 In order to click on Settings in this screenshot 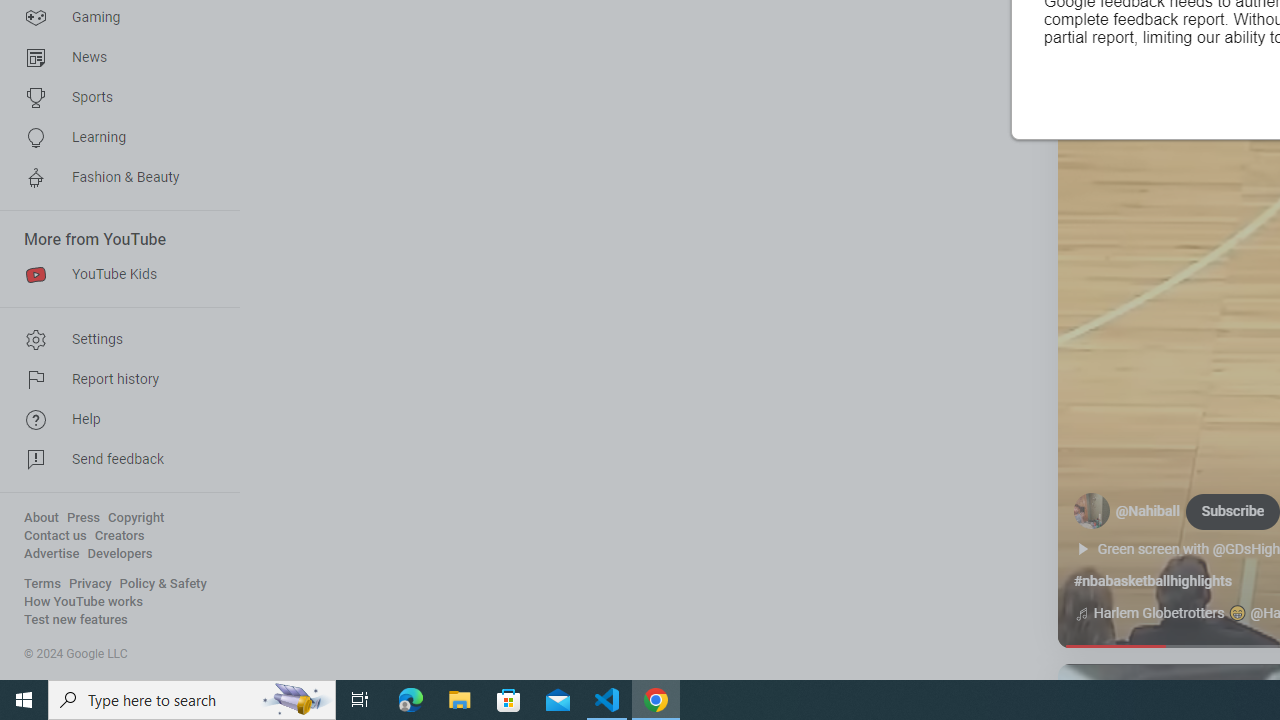, I will do `click(114, 340)`.